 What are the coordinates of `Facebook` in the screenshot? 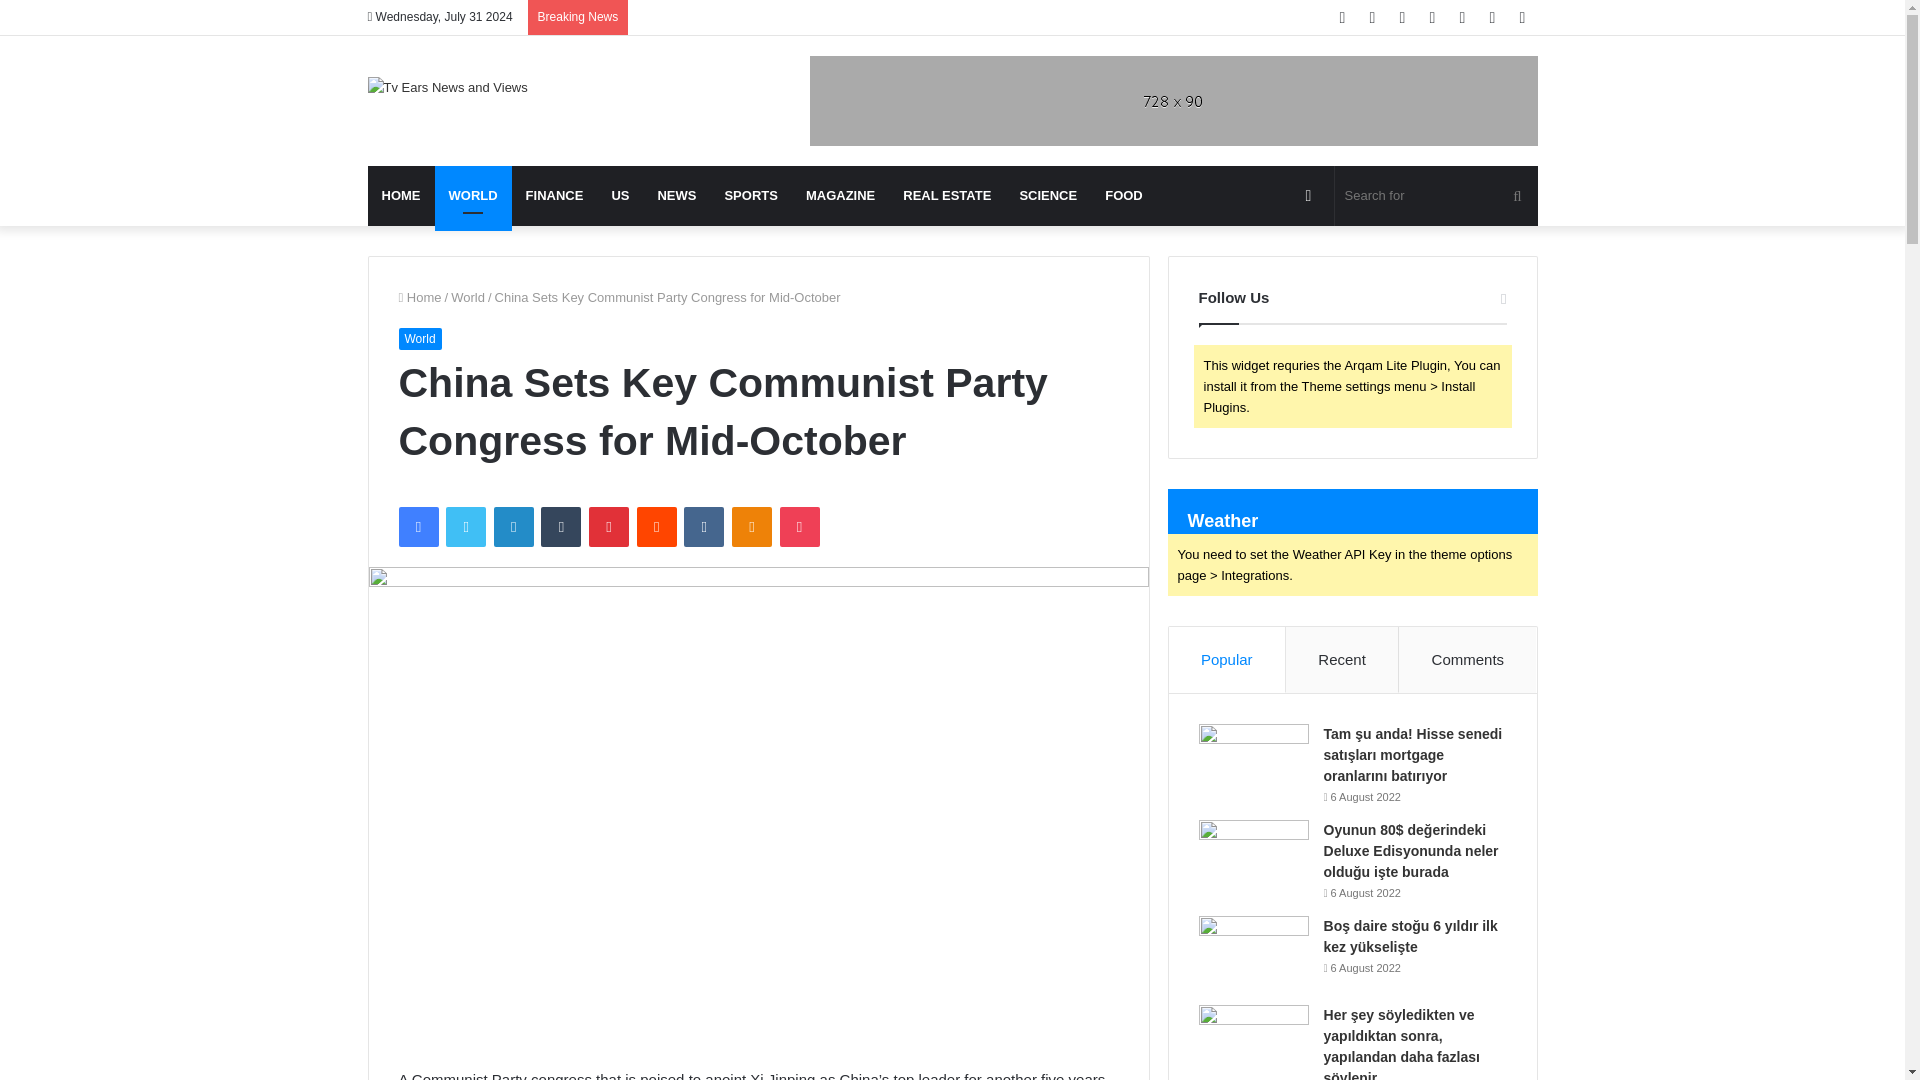 It's located at (417, 526).